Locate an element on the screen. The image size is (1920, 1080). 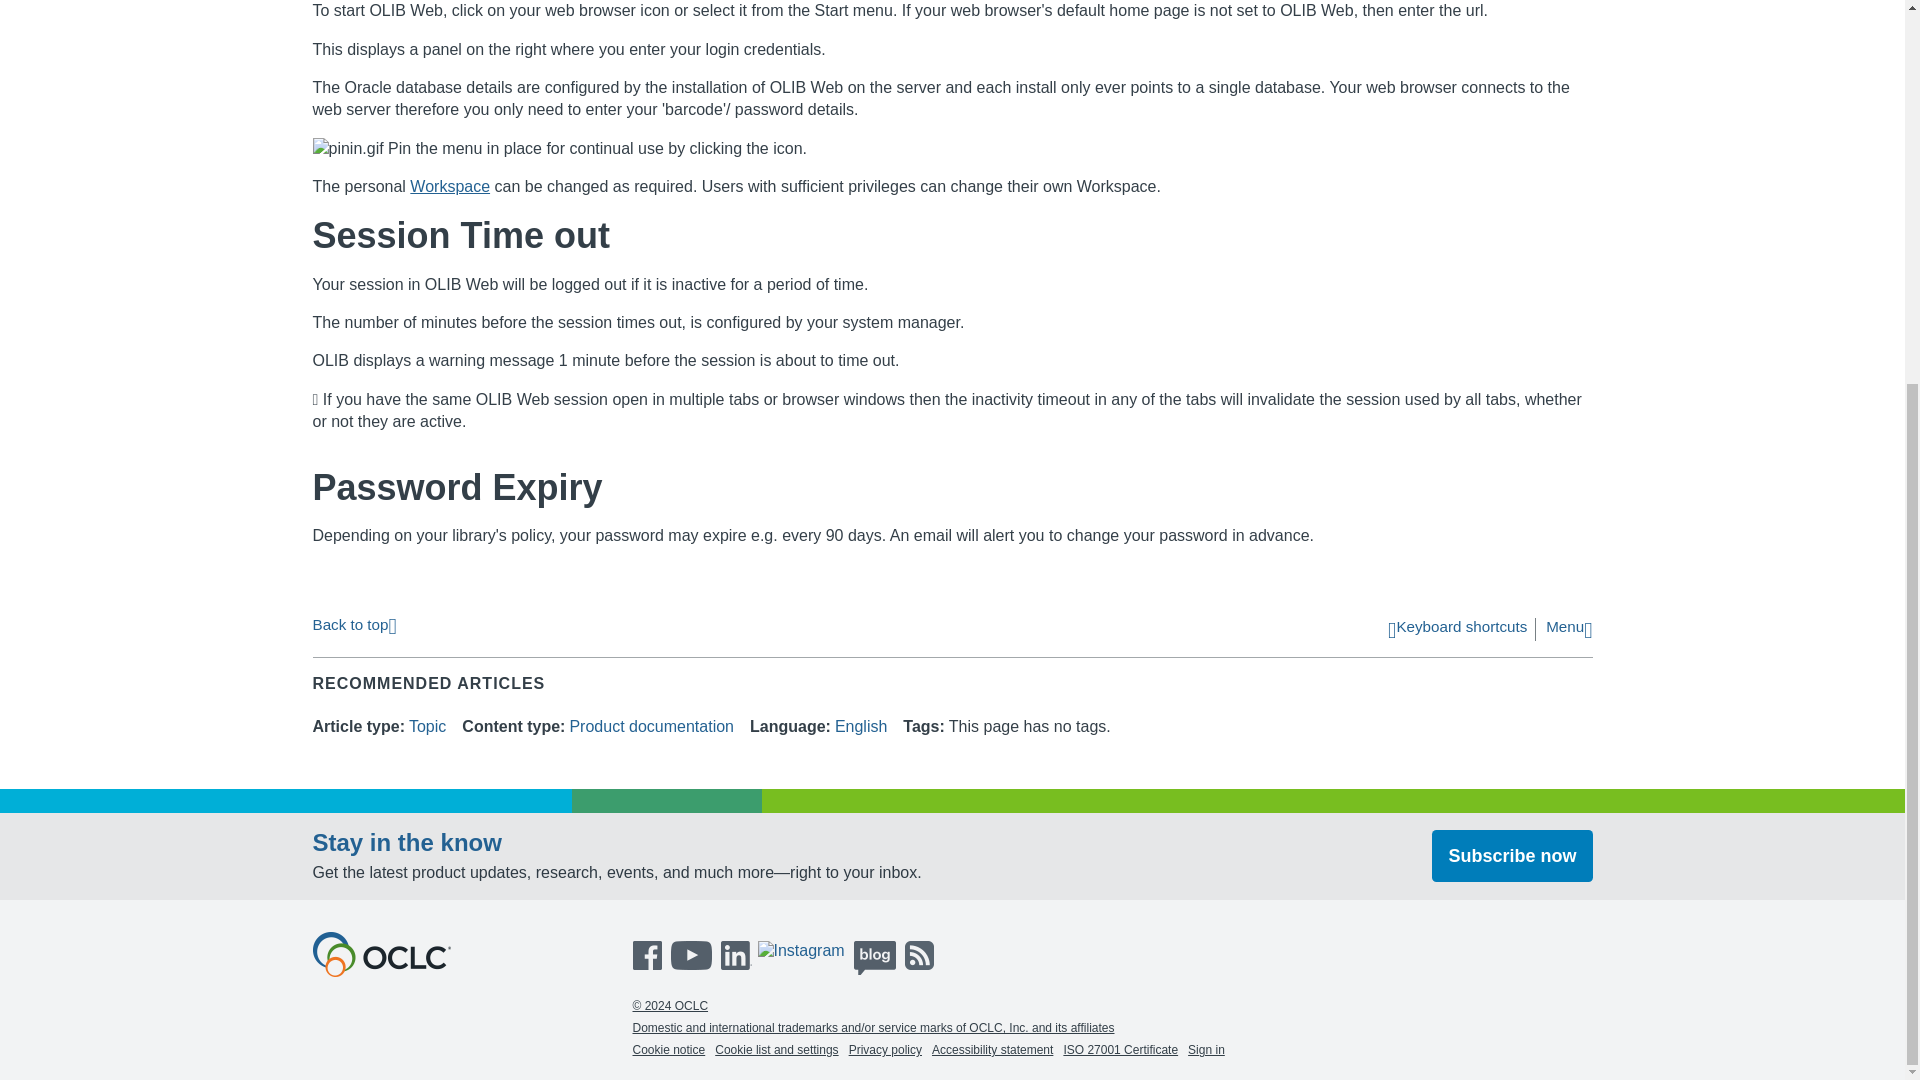
Back to top is located at coordinates (353, 624).